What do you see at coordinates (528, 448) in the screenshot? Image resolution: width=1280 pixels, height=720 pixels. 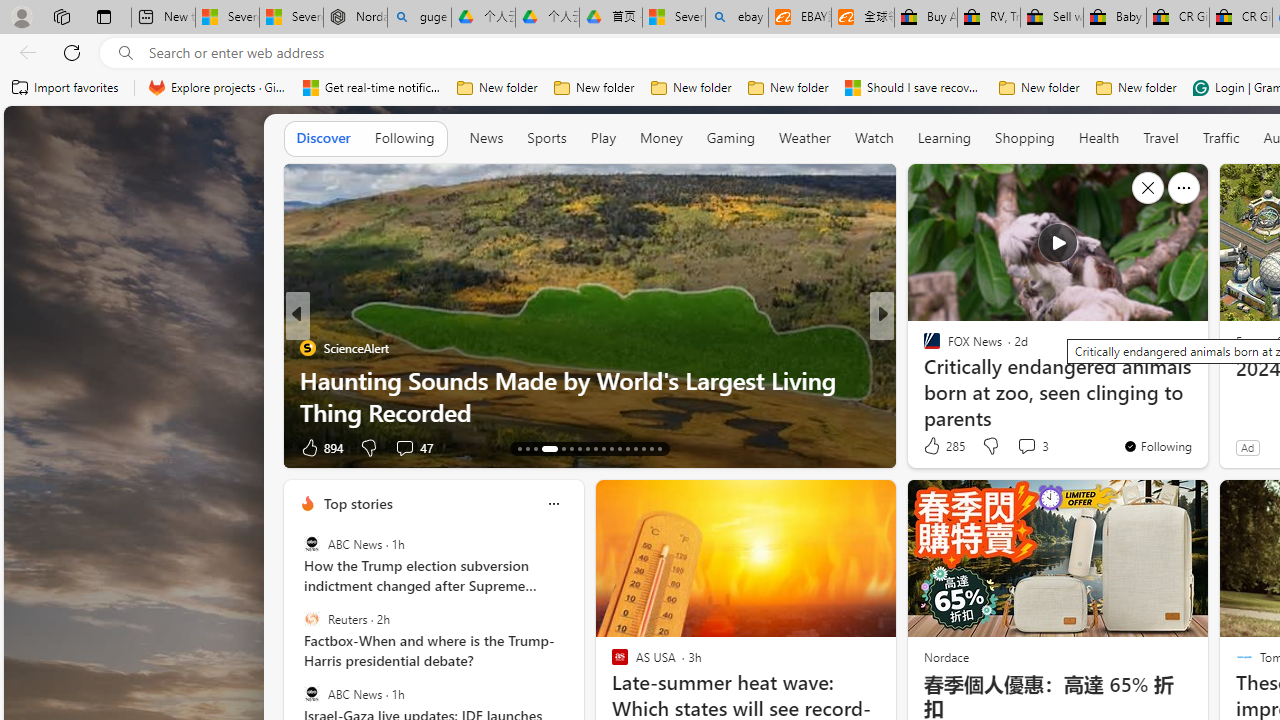 I see `AutomationID: tab-14` at bounding box center [528, 448].